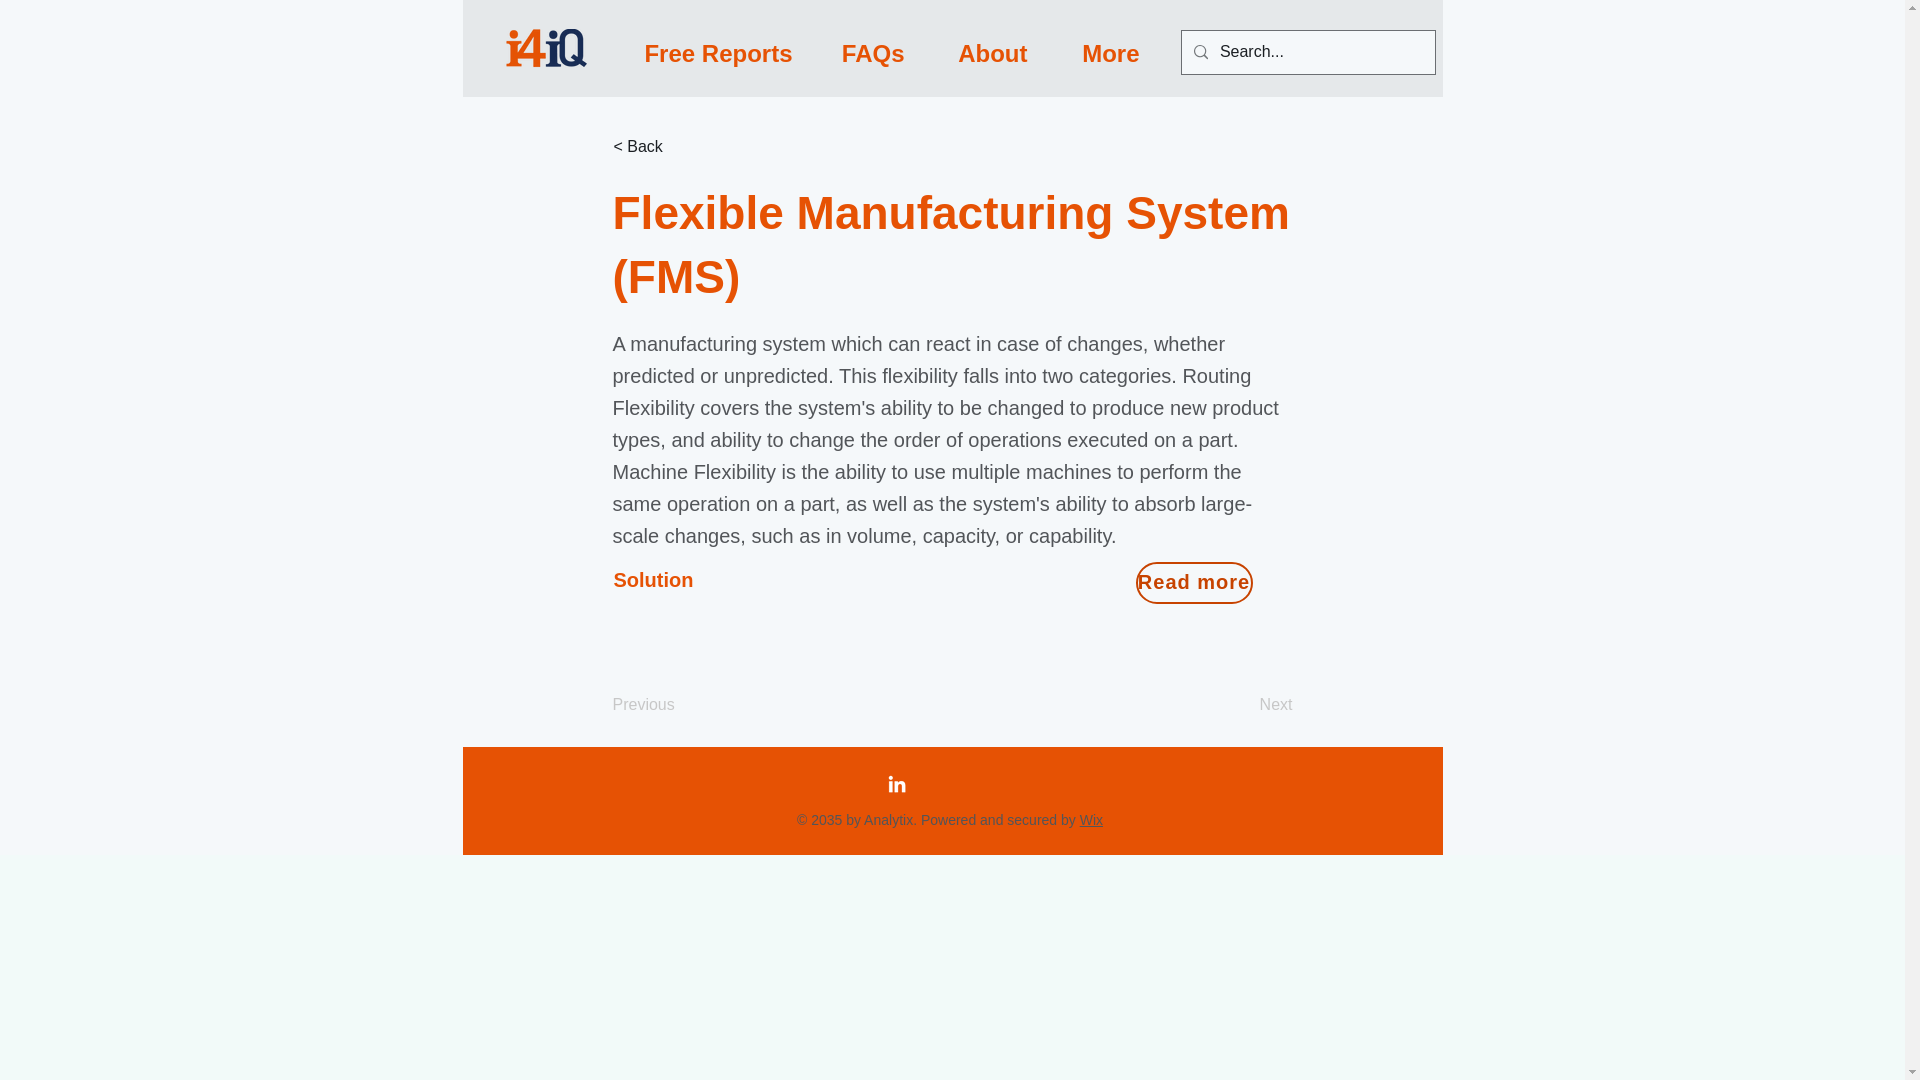 The height and width of the screenshot is (1080, 1920). I want to click on Previous, so click(678, 704).